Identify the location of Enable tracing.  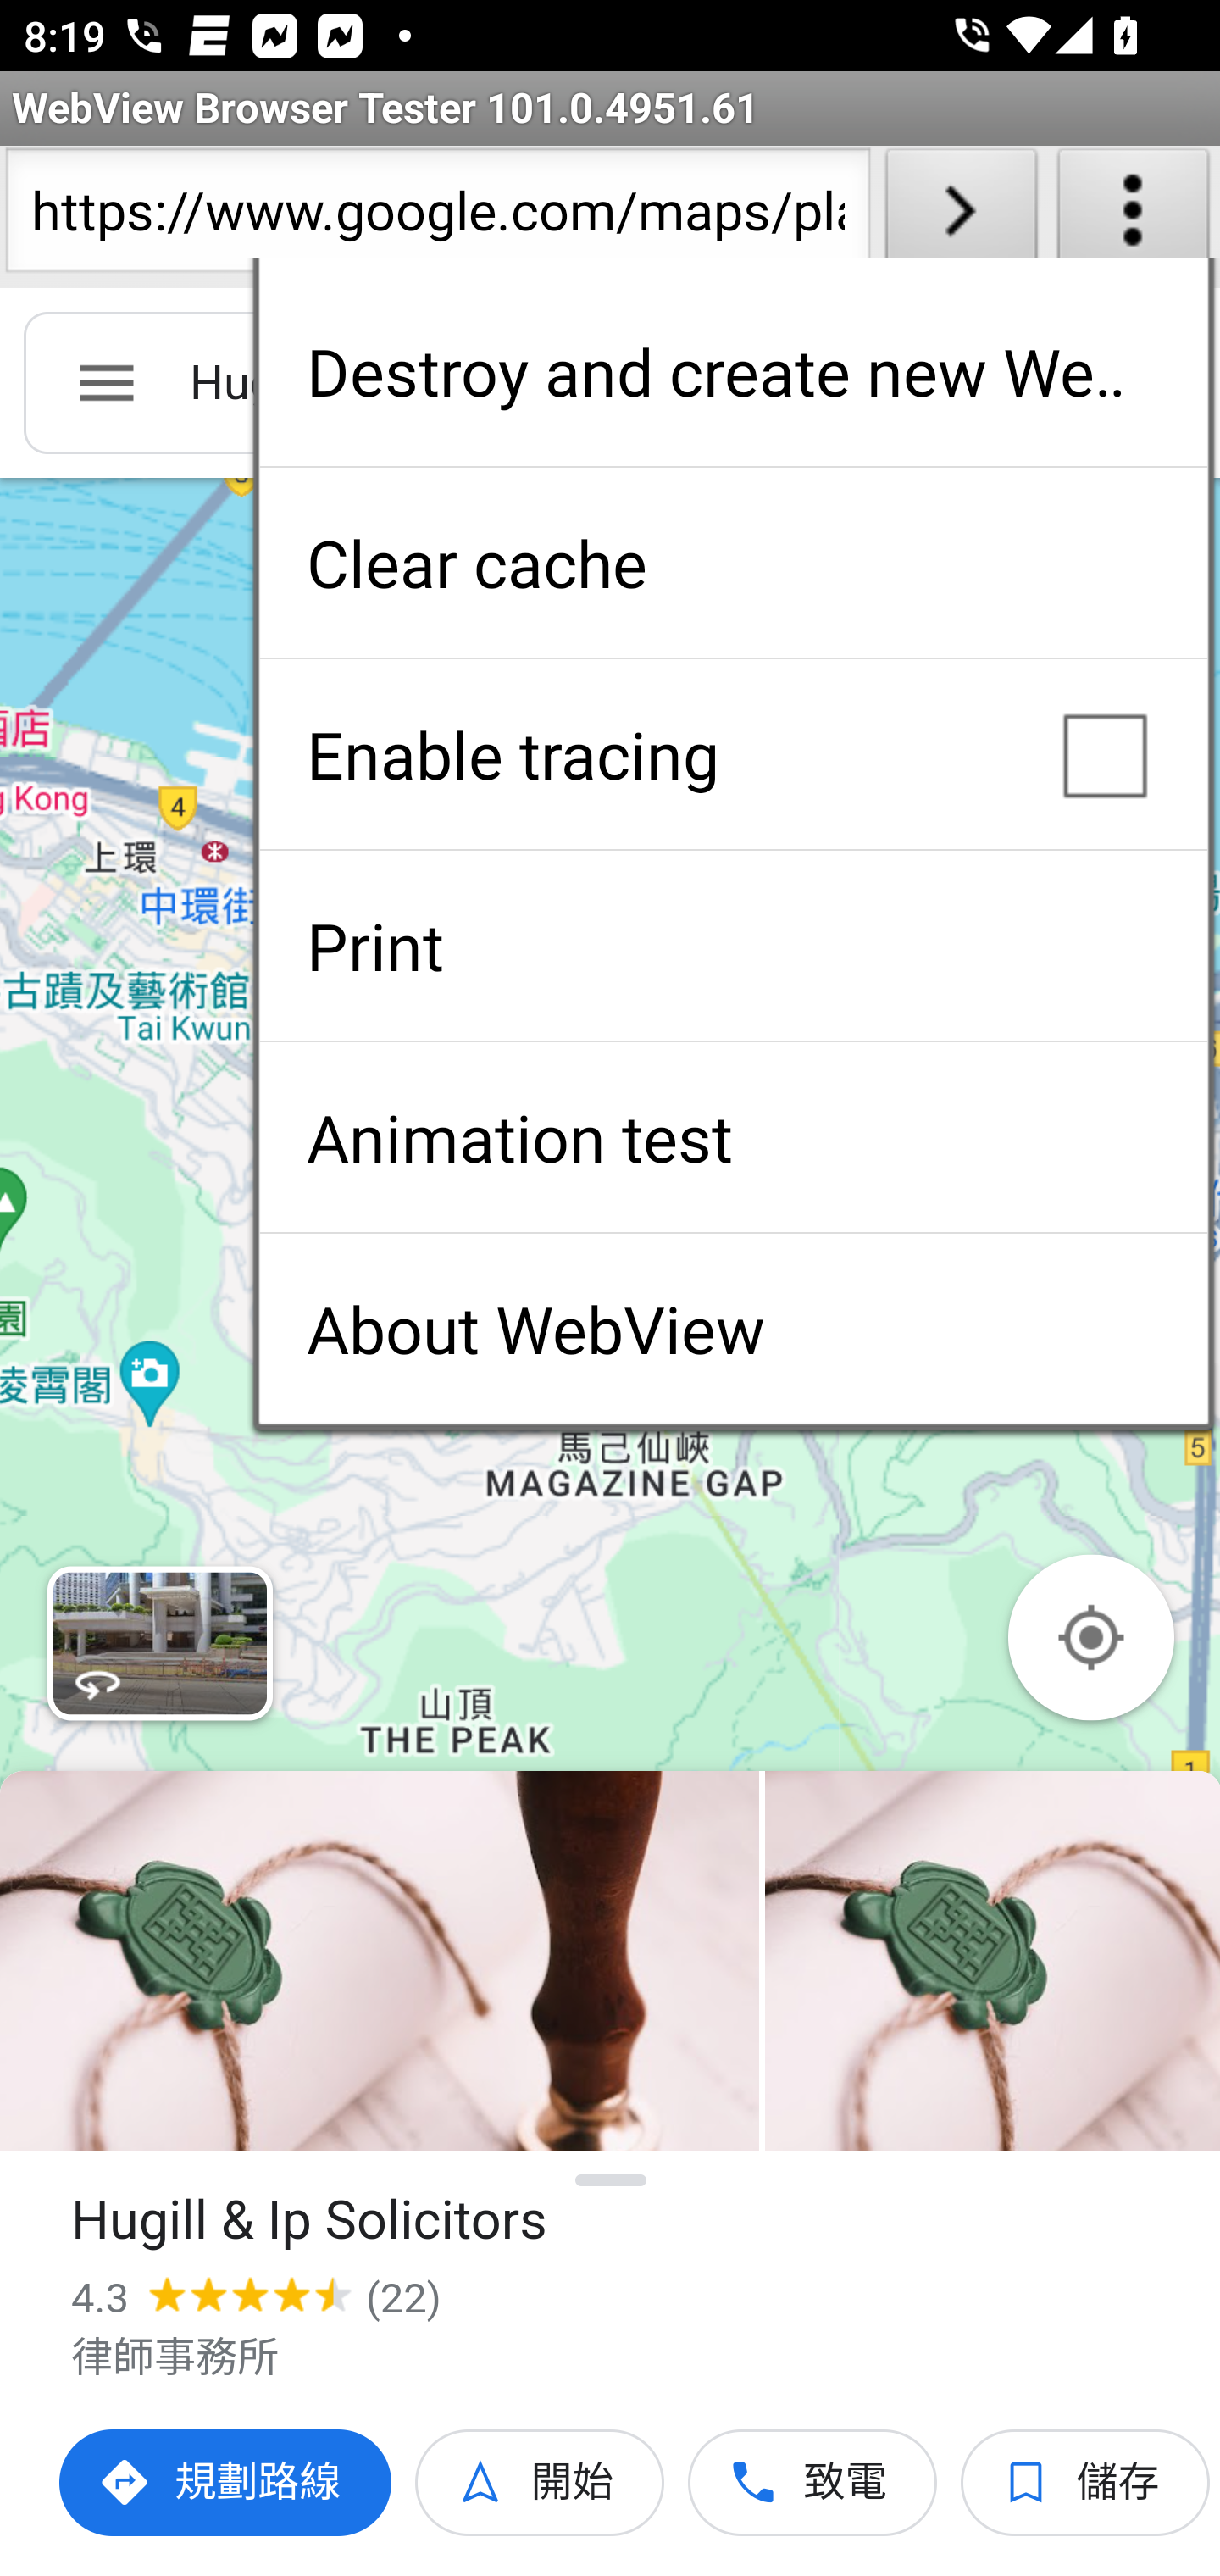
(733, 754).